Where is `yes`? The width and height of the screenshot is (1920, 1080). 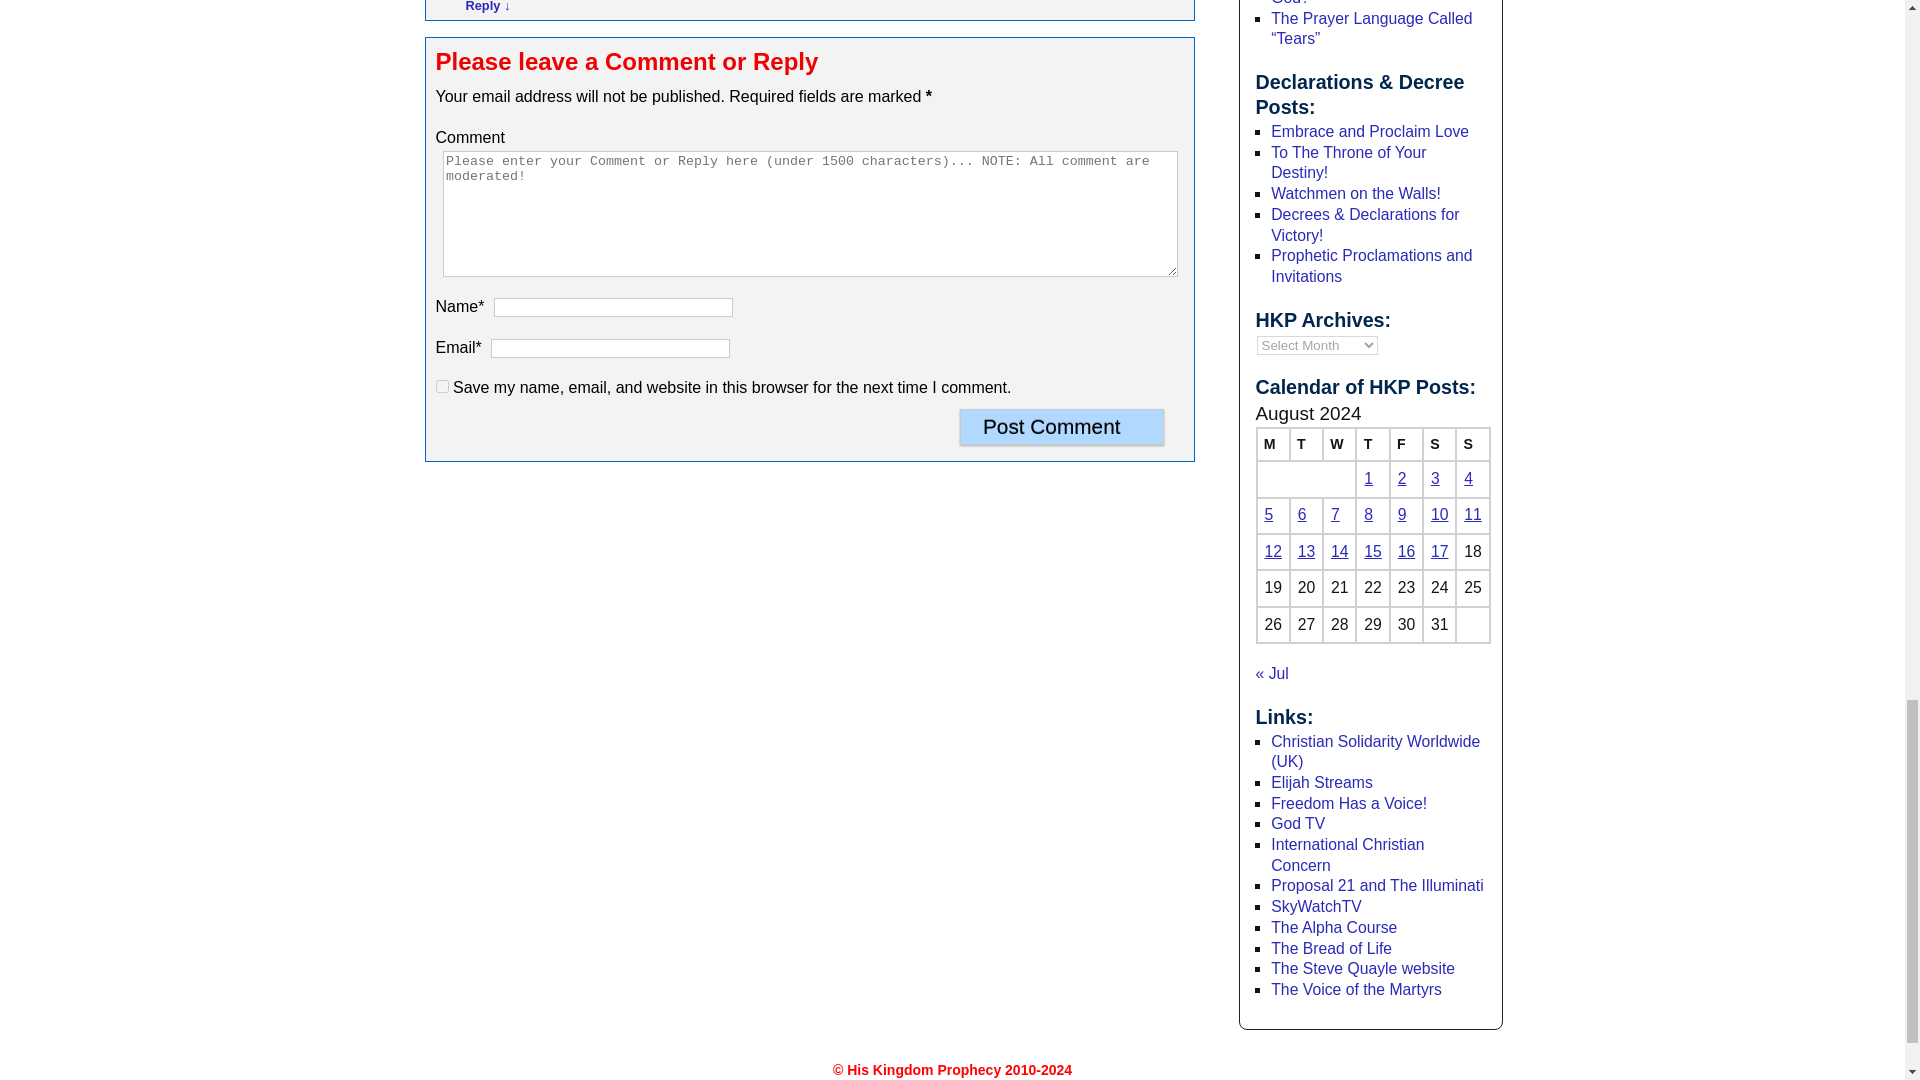
yes is located at coordinates (442, 386).